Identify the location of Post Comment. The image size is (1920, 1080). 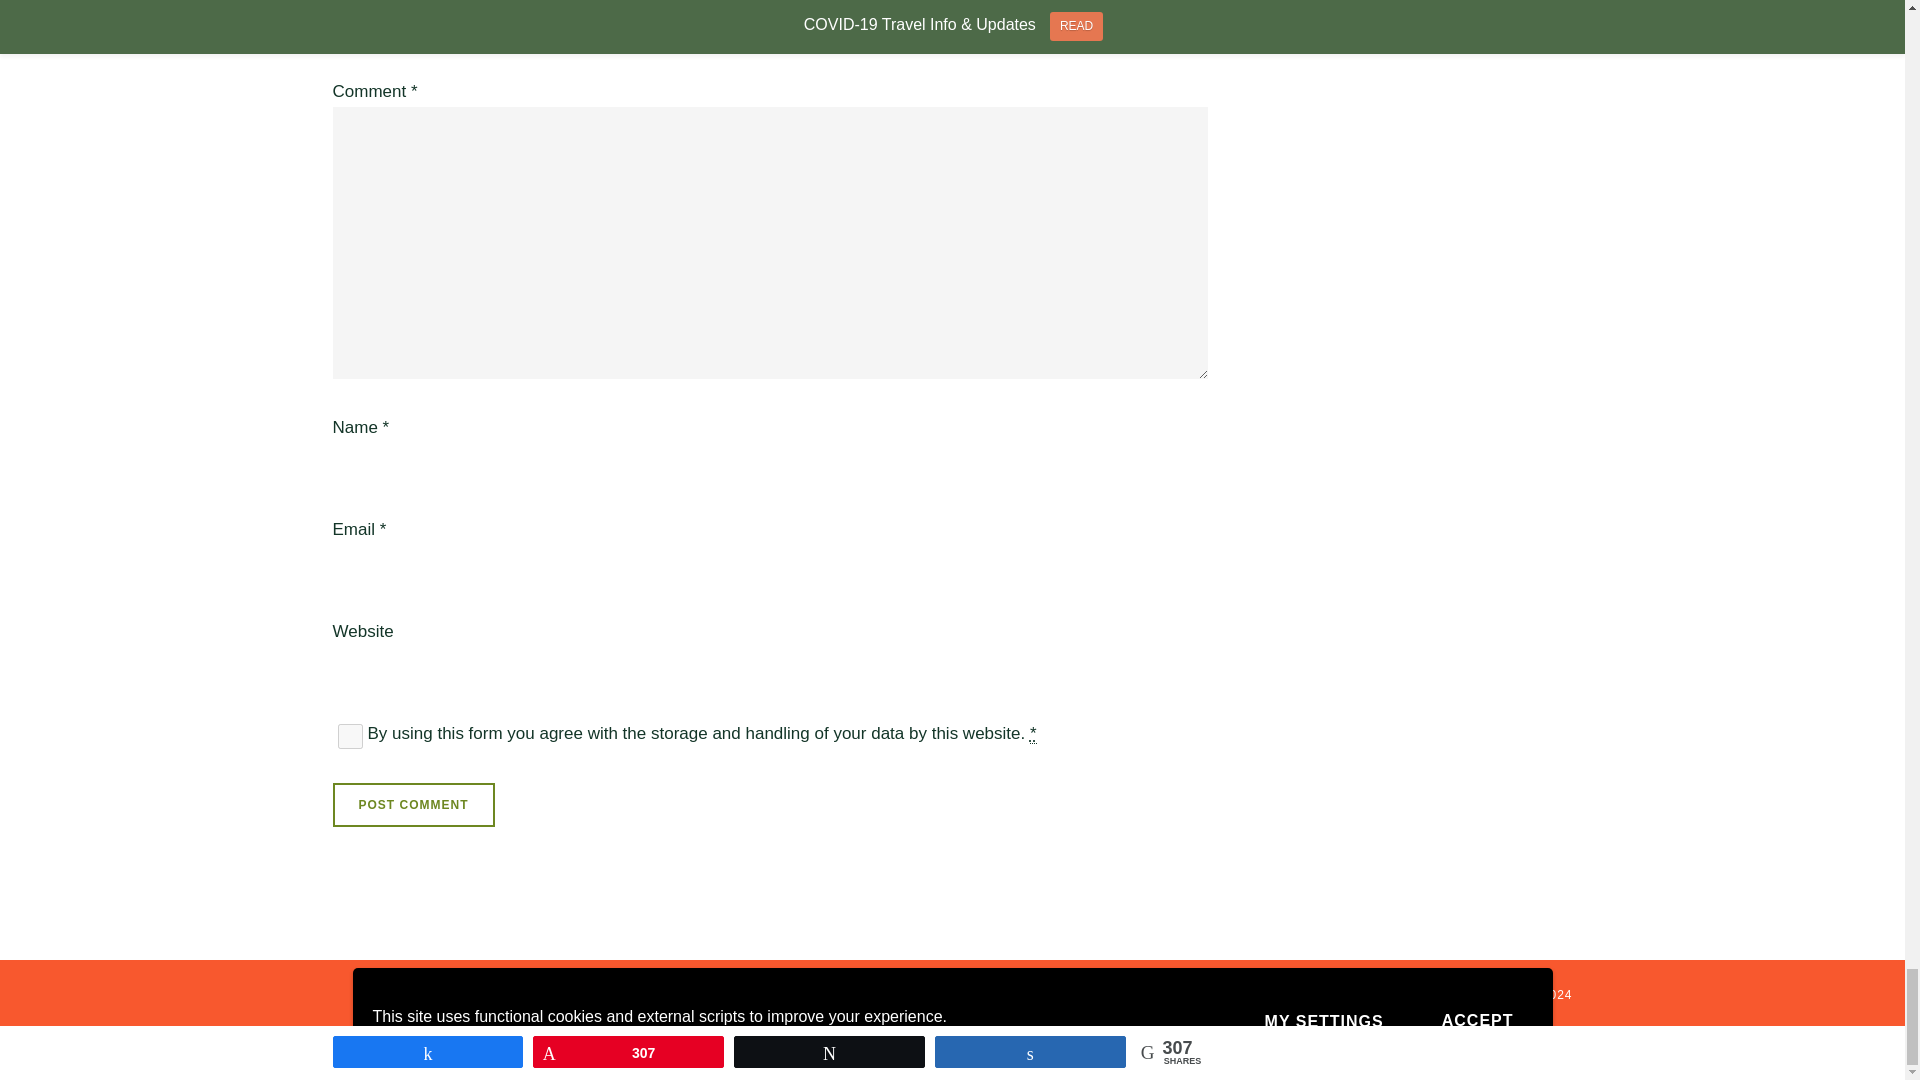
(412, 805).